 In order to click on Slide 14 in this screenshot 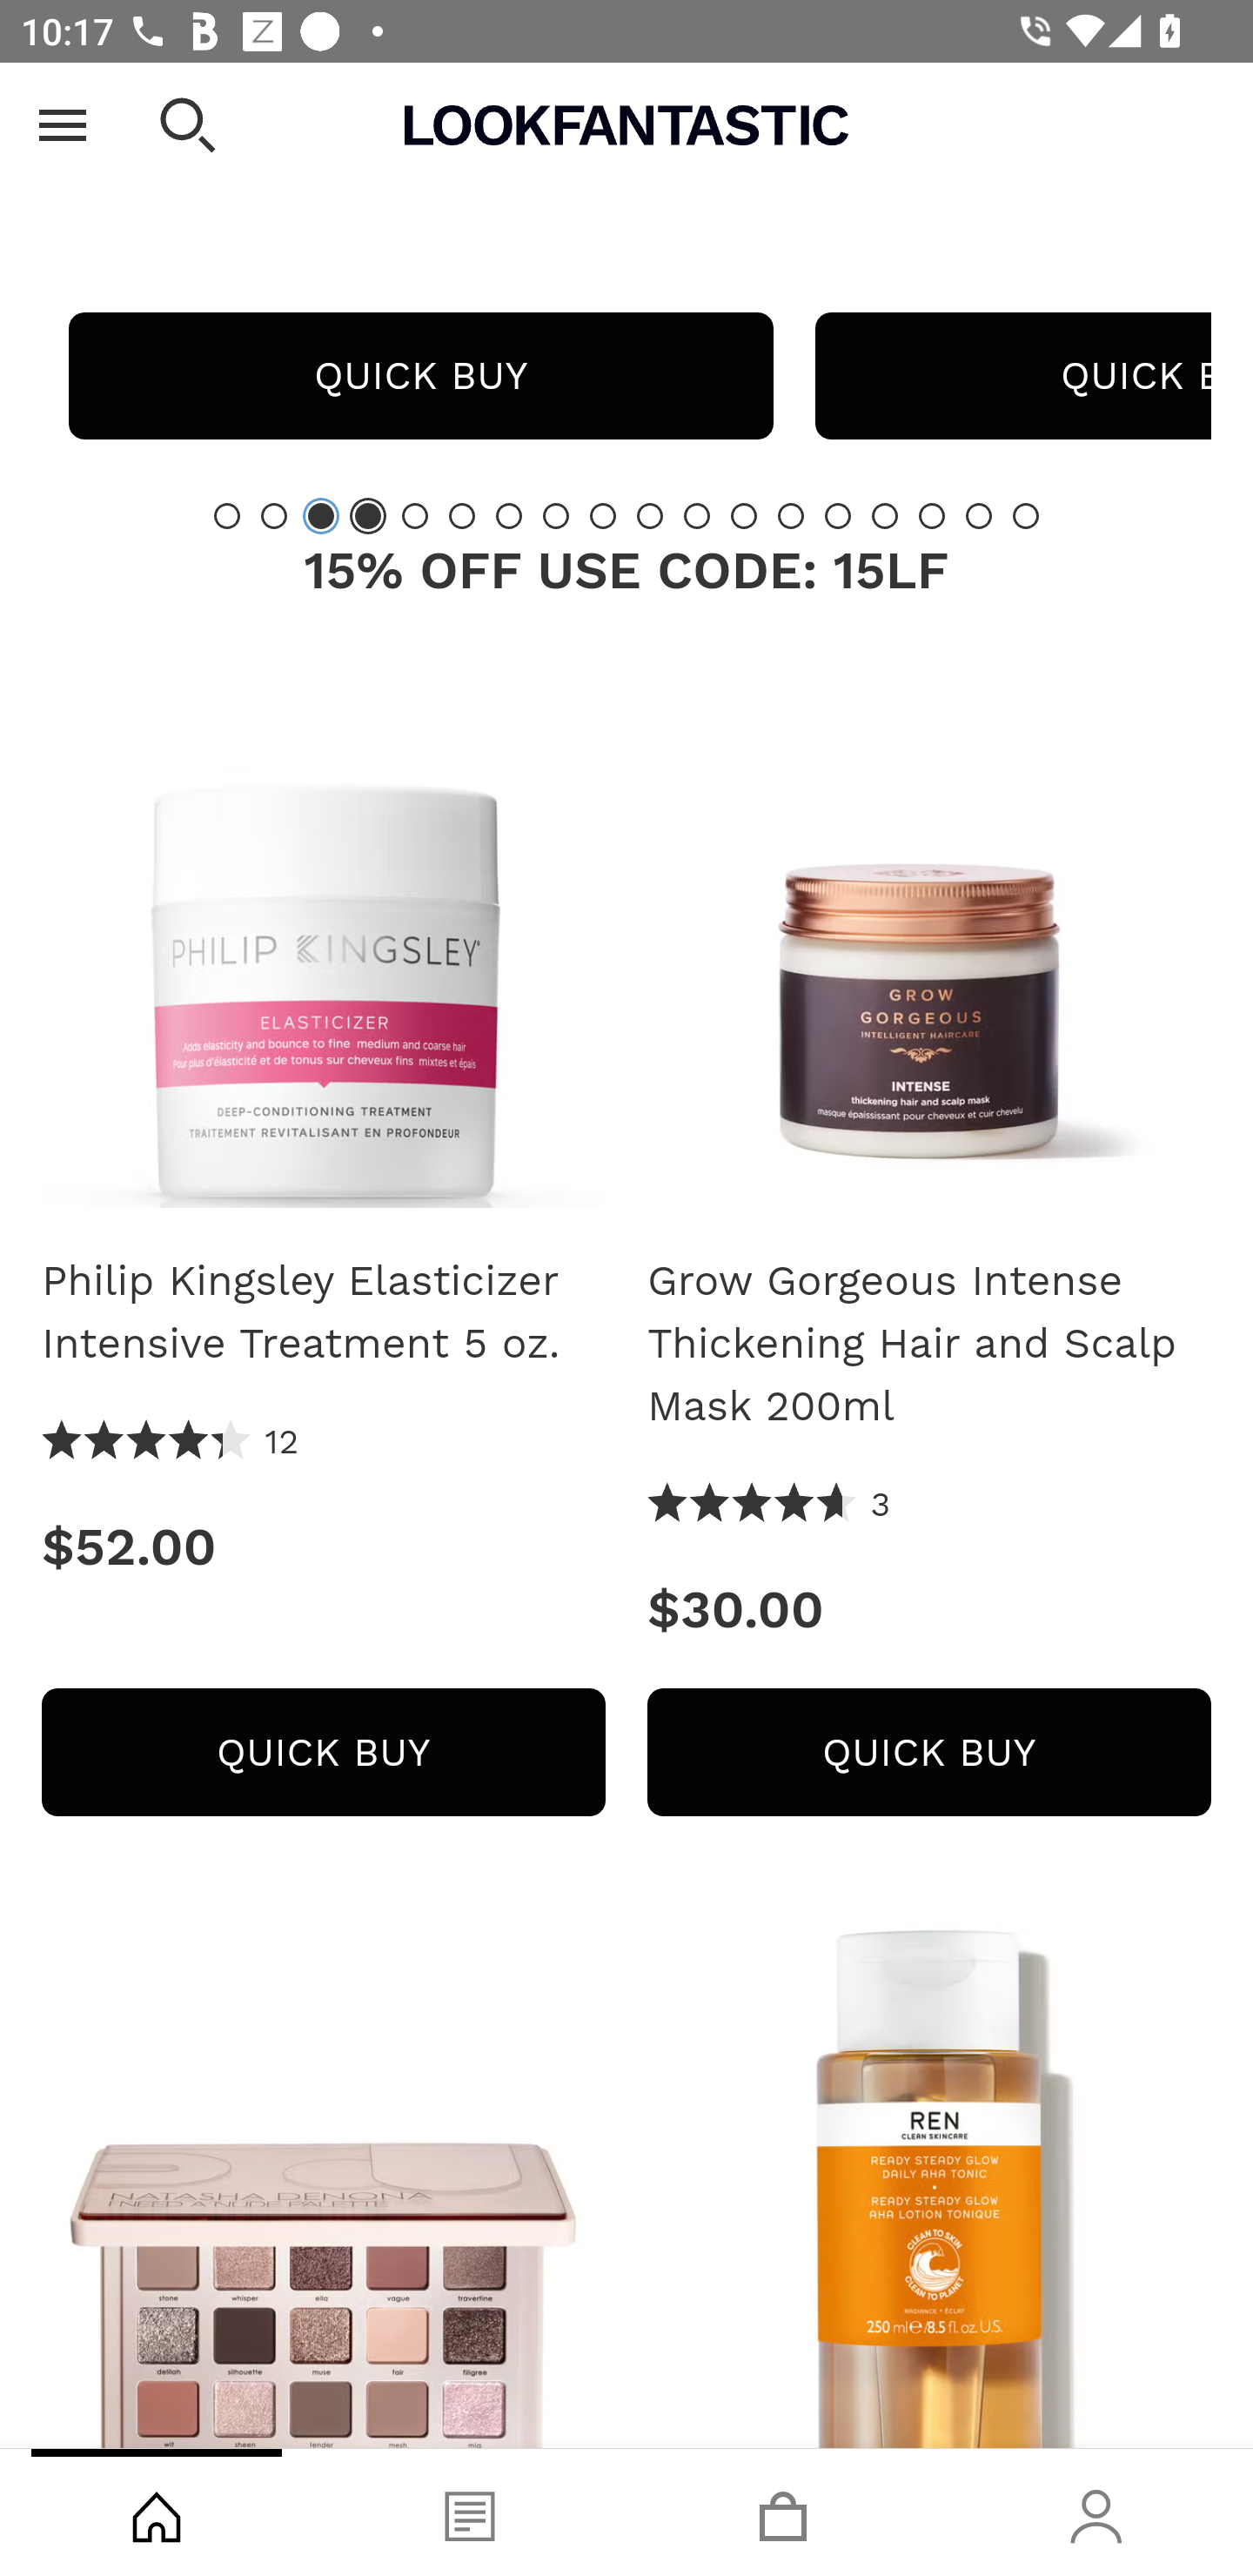, I will do `click(837, 516)`.